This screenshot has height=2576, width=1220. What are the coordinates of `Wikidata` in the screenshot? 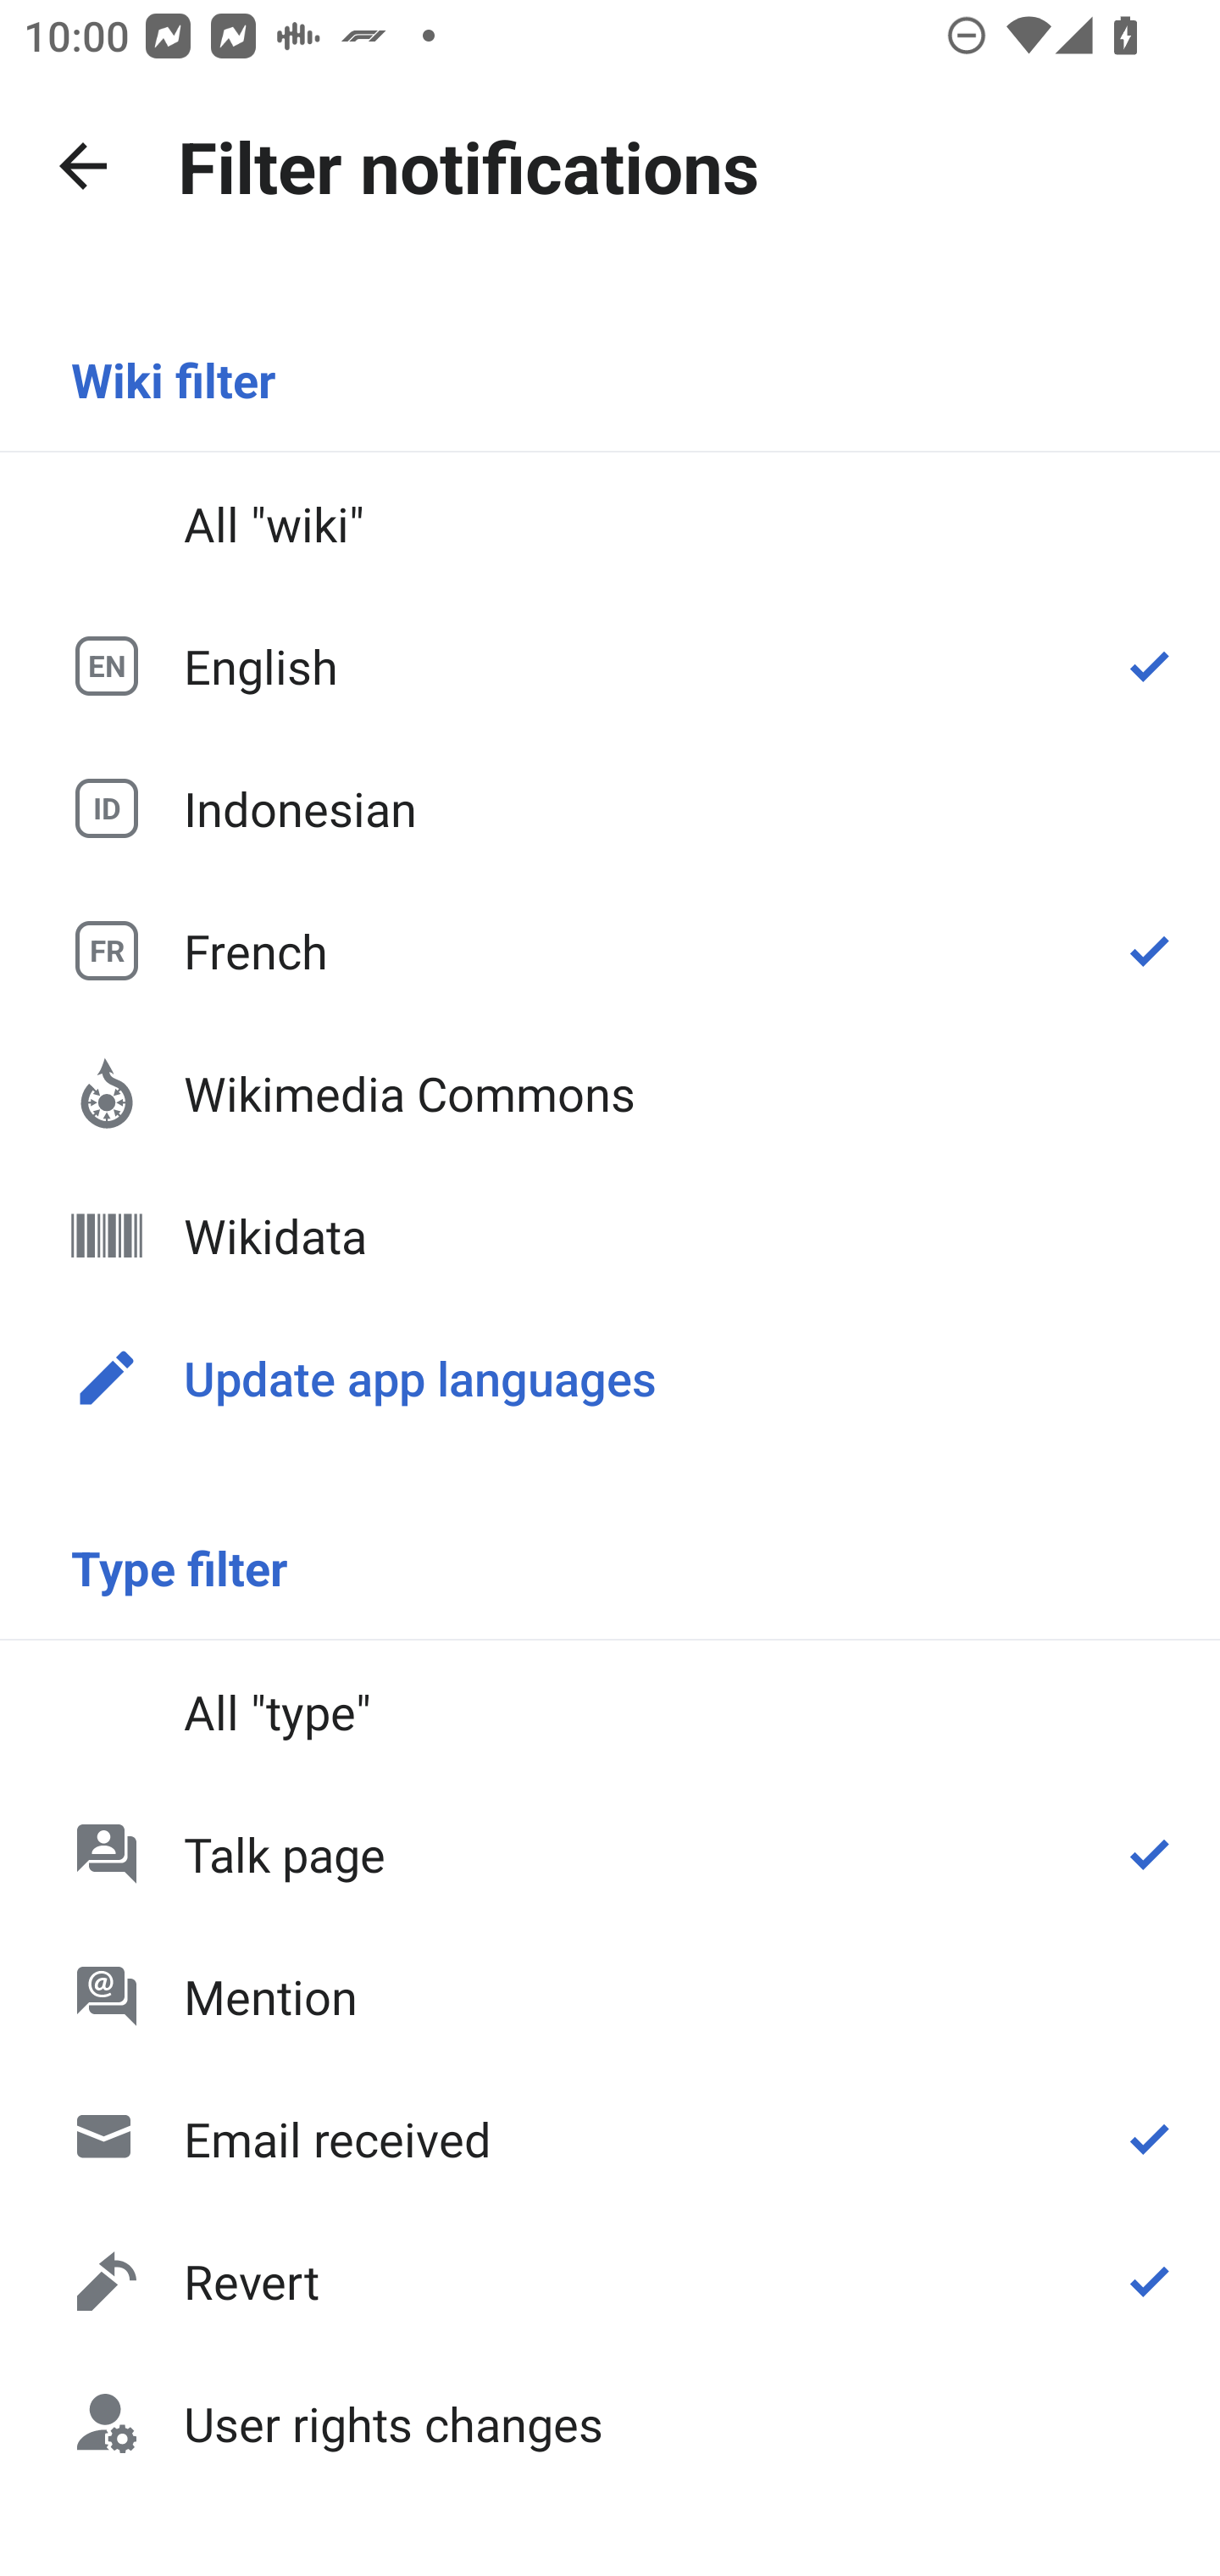 It's located at (610, 1235).